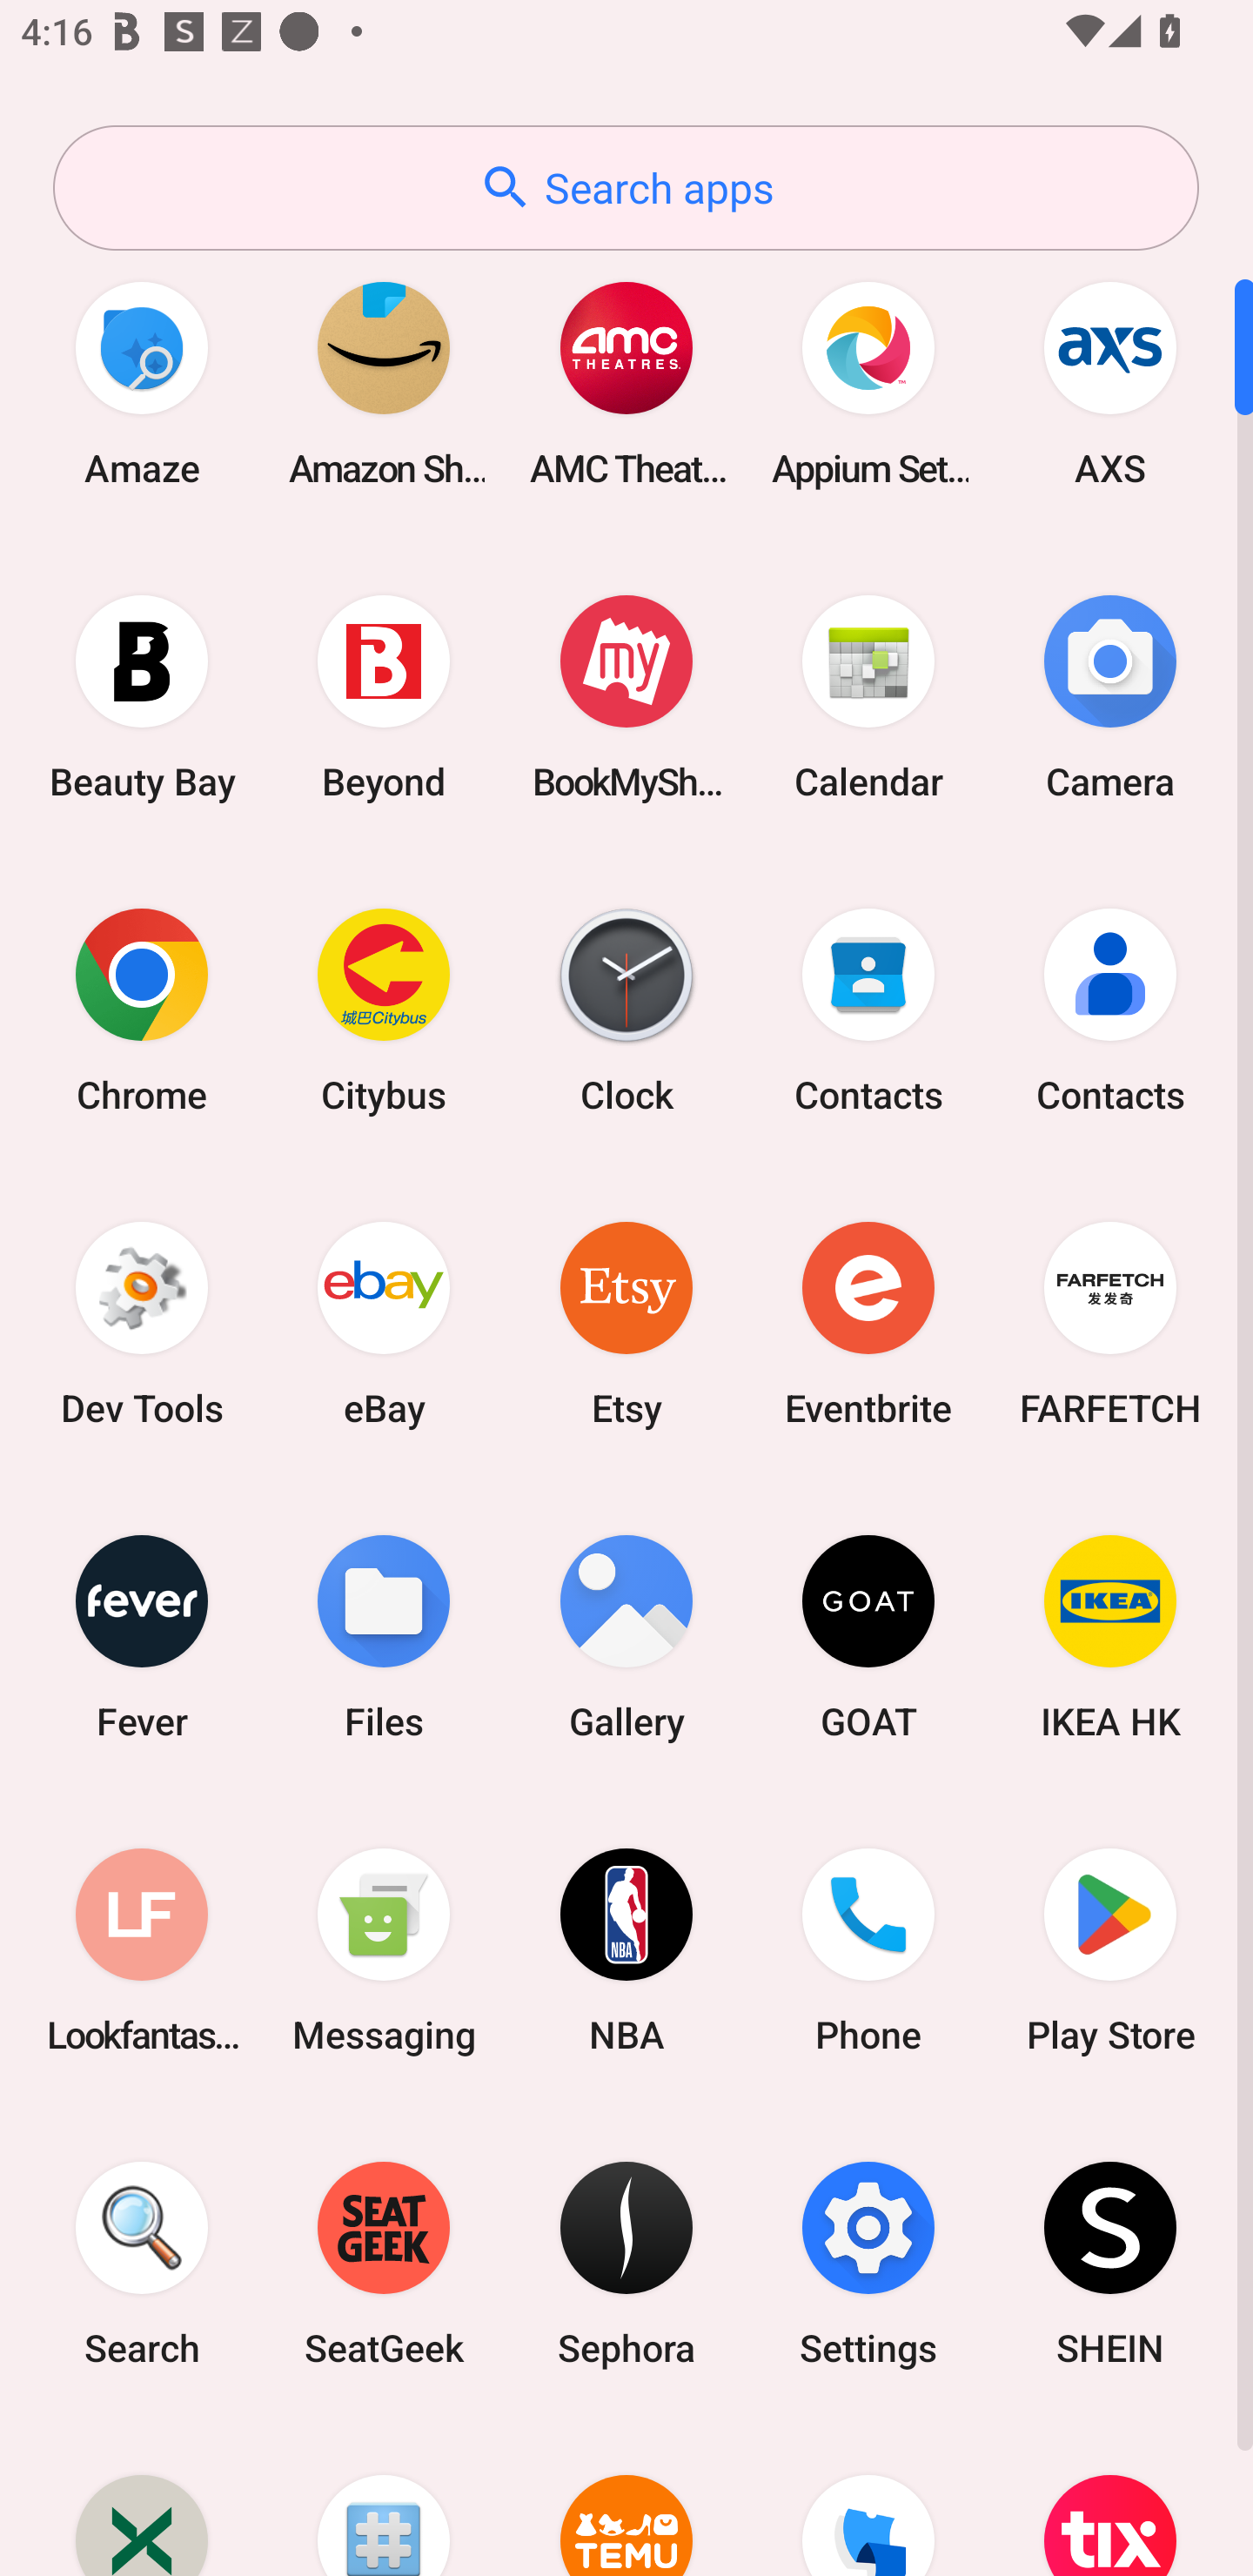 This screenshot has height=2576, width=1253. I want to click on Search, so click(142, 2264).